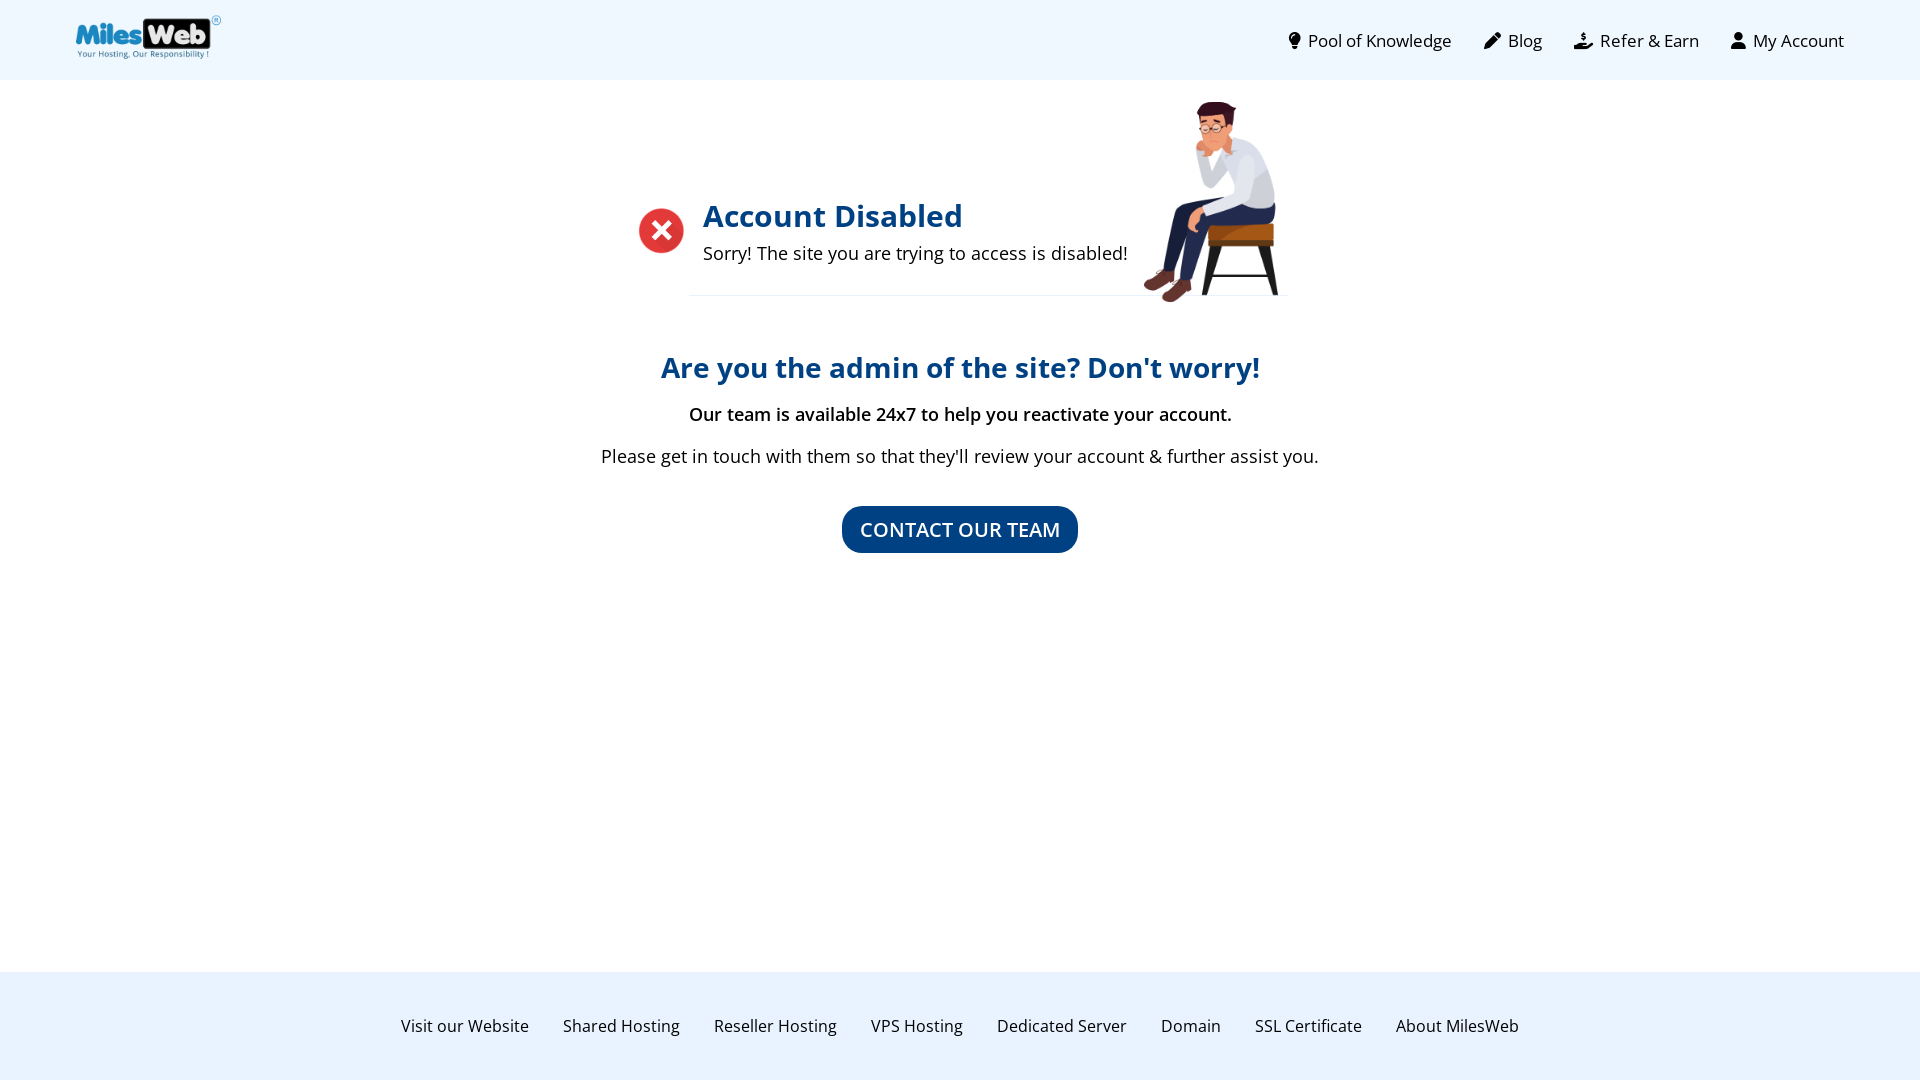  Describe the element at coordinates (1308, 1026) in the screenshot. I see `SSL Certificate` at that location.